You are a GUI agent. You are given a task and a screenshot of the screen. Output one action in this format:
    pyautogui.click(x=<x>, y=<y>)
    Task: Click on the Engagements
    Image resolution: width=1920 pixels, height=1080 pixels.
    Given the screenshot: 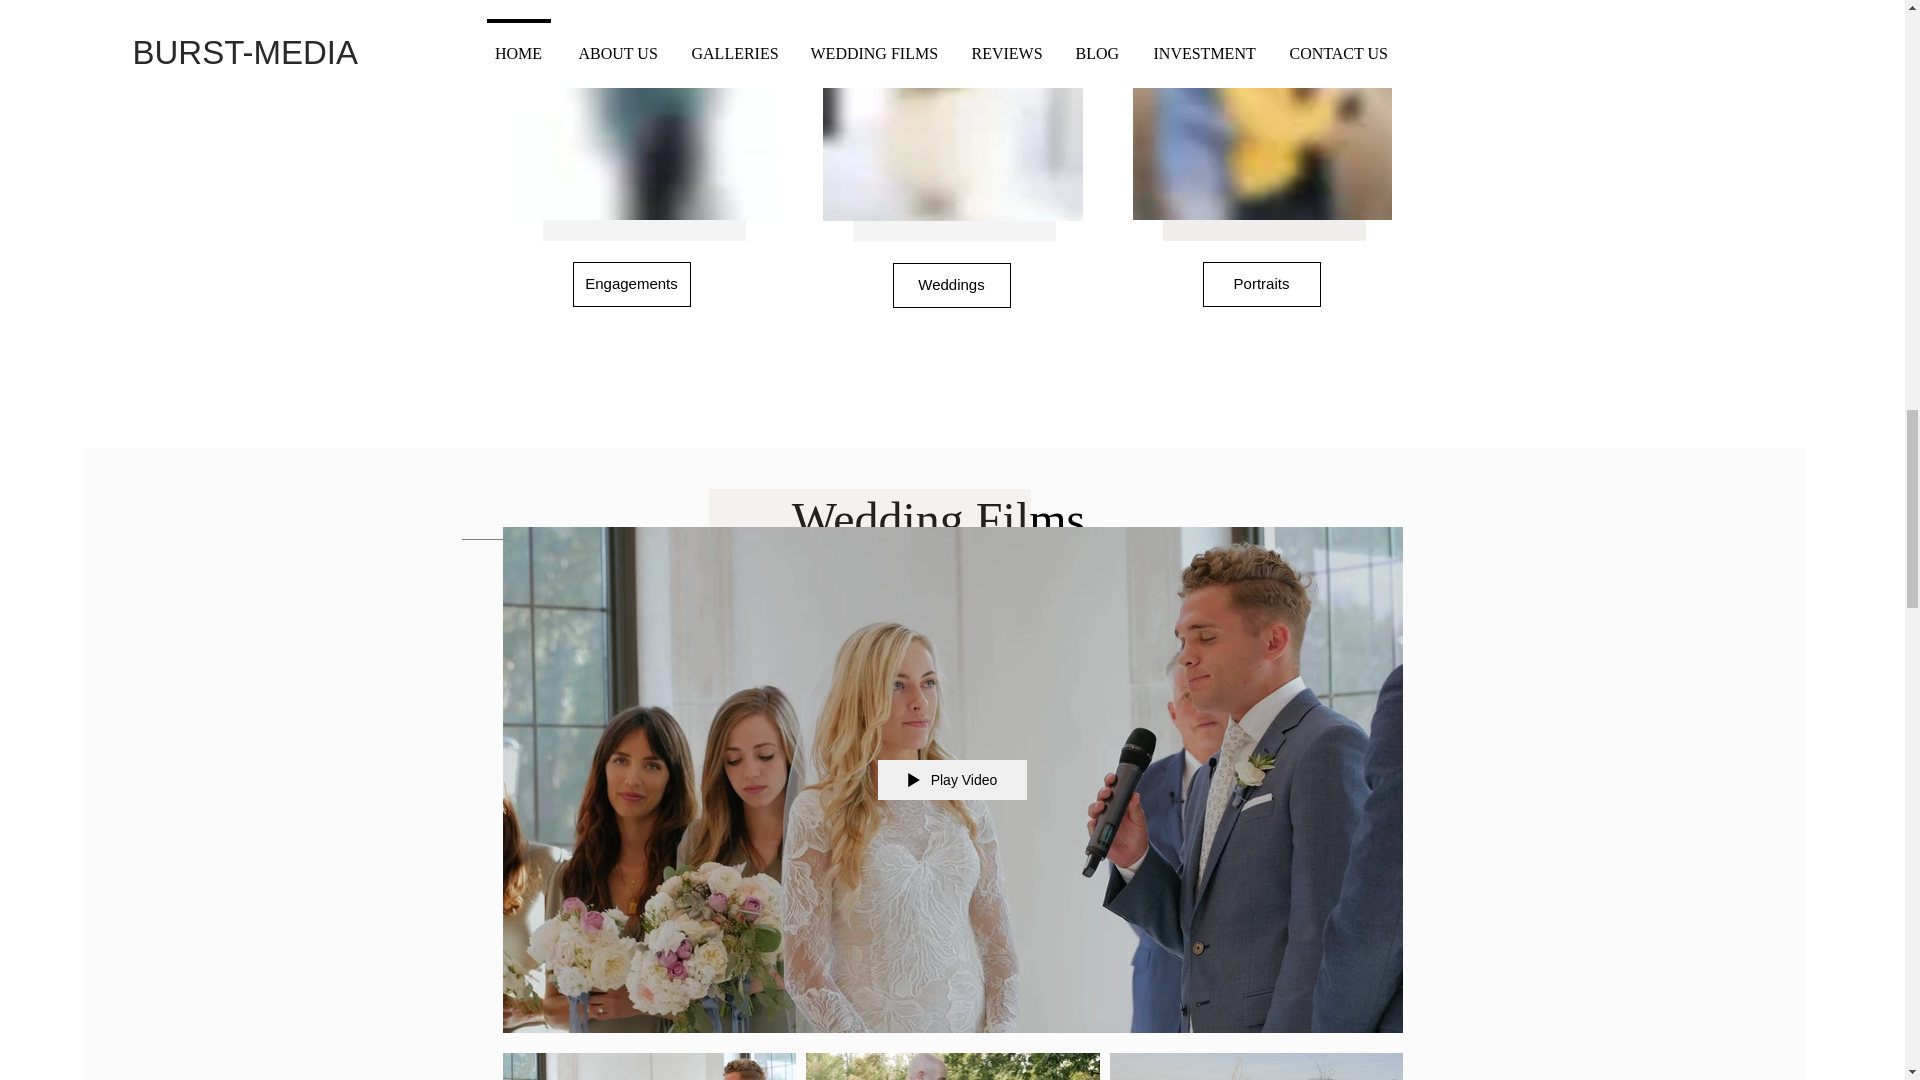 What is the action you would take?
    pyautogui.click(x=630, y=284)
    